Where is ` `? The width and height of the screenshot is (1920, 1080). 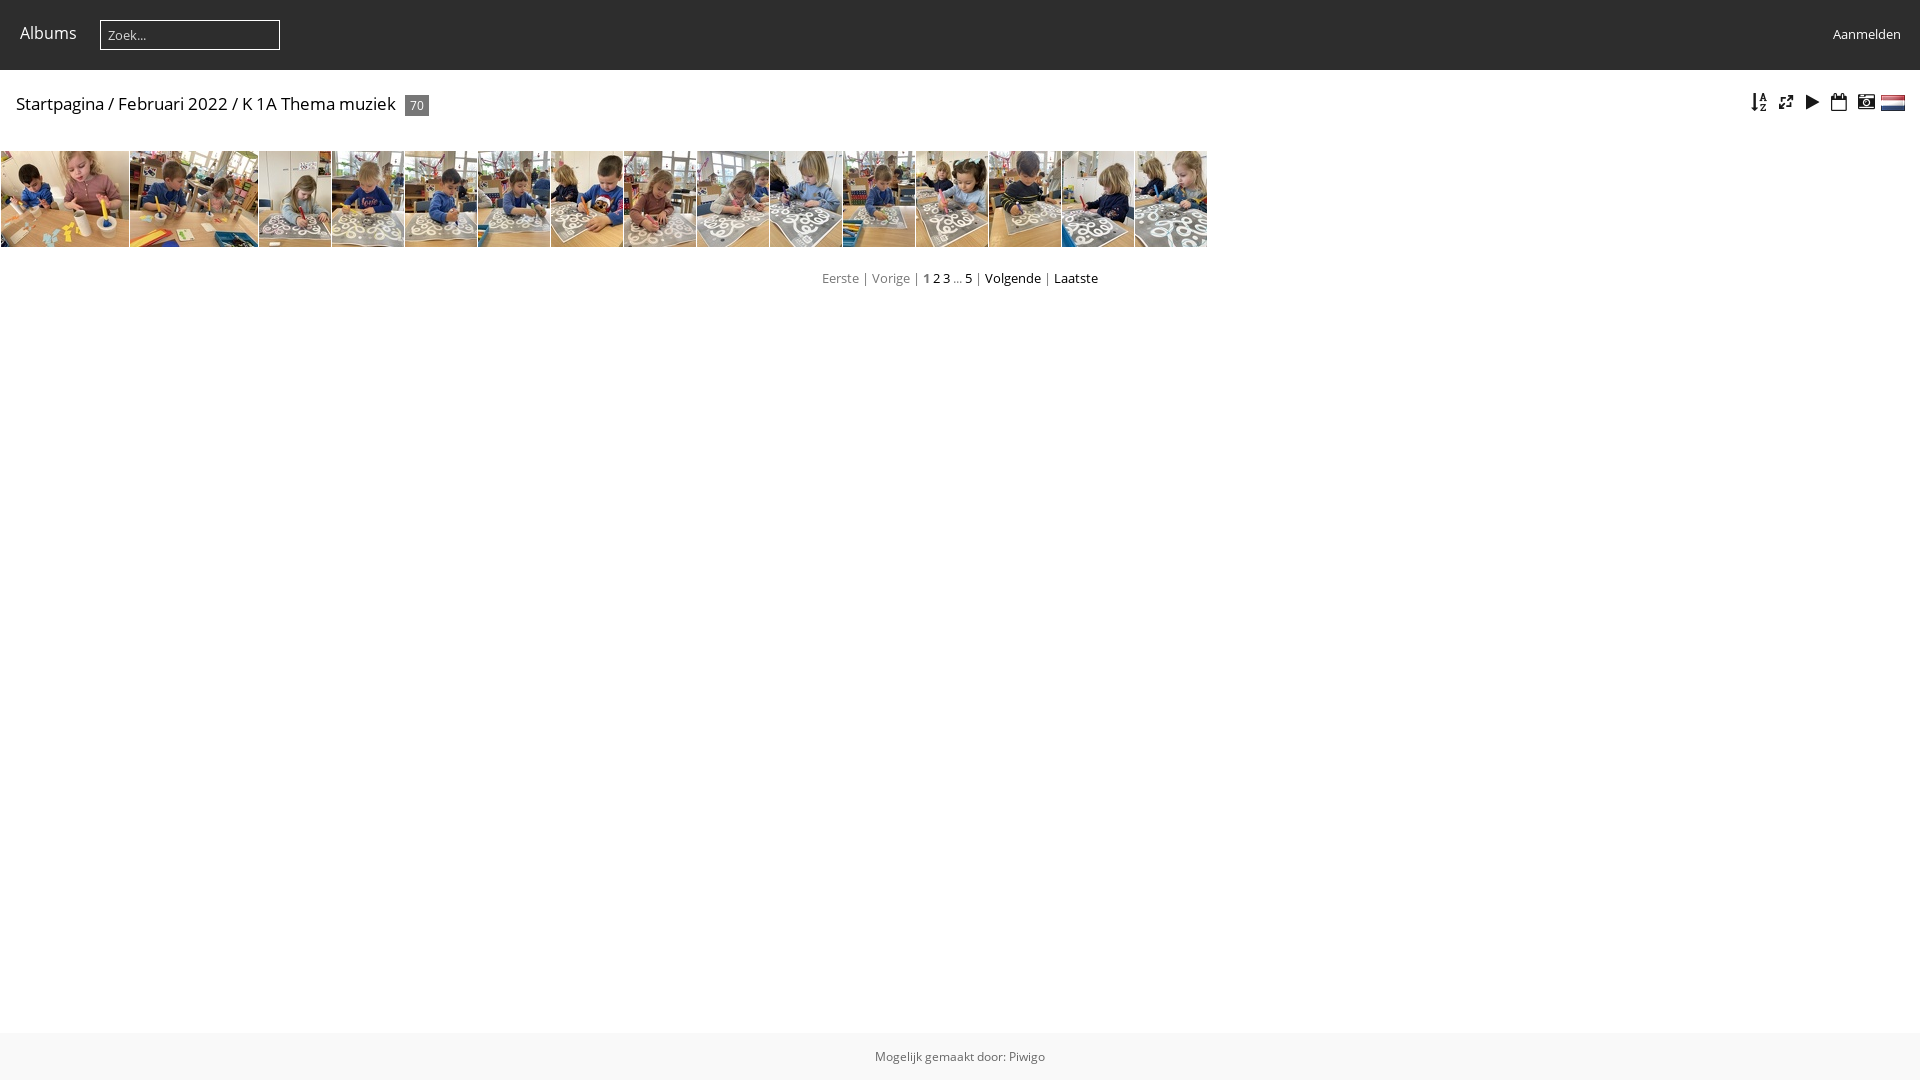   is located at coordinates (1894, 103).